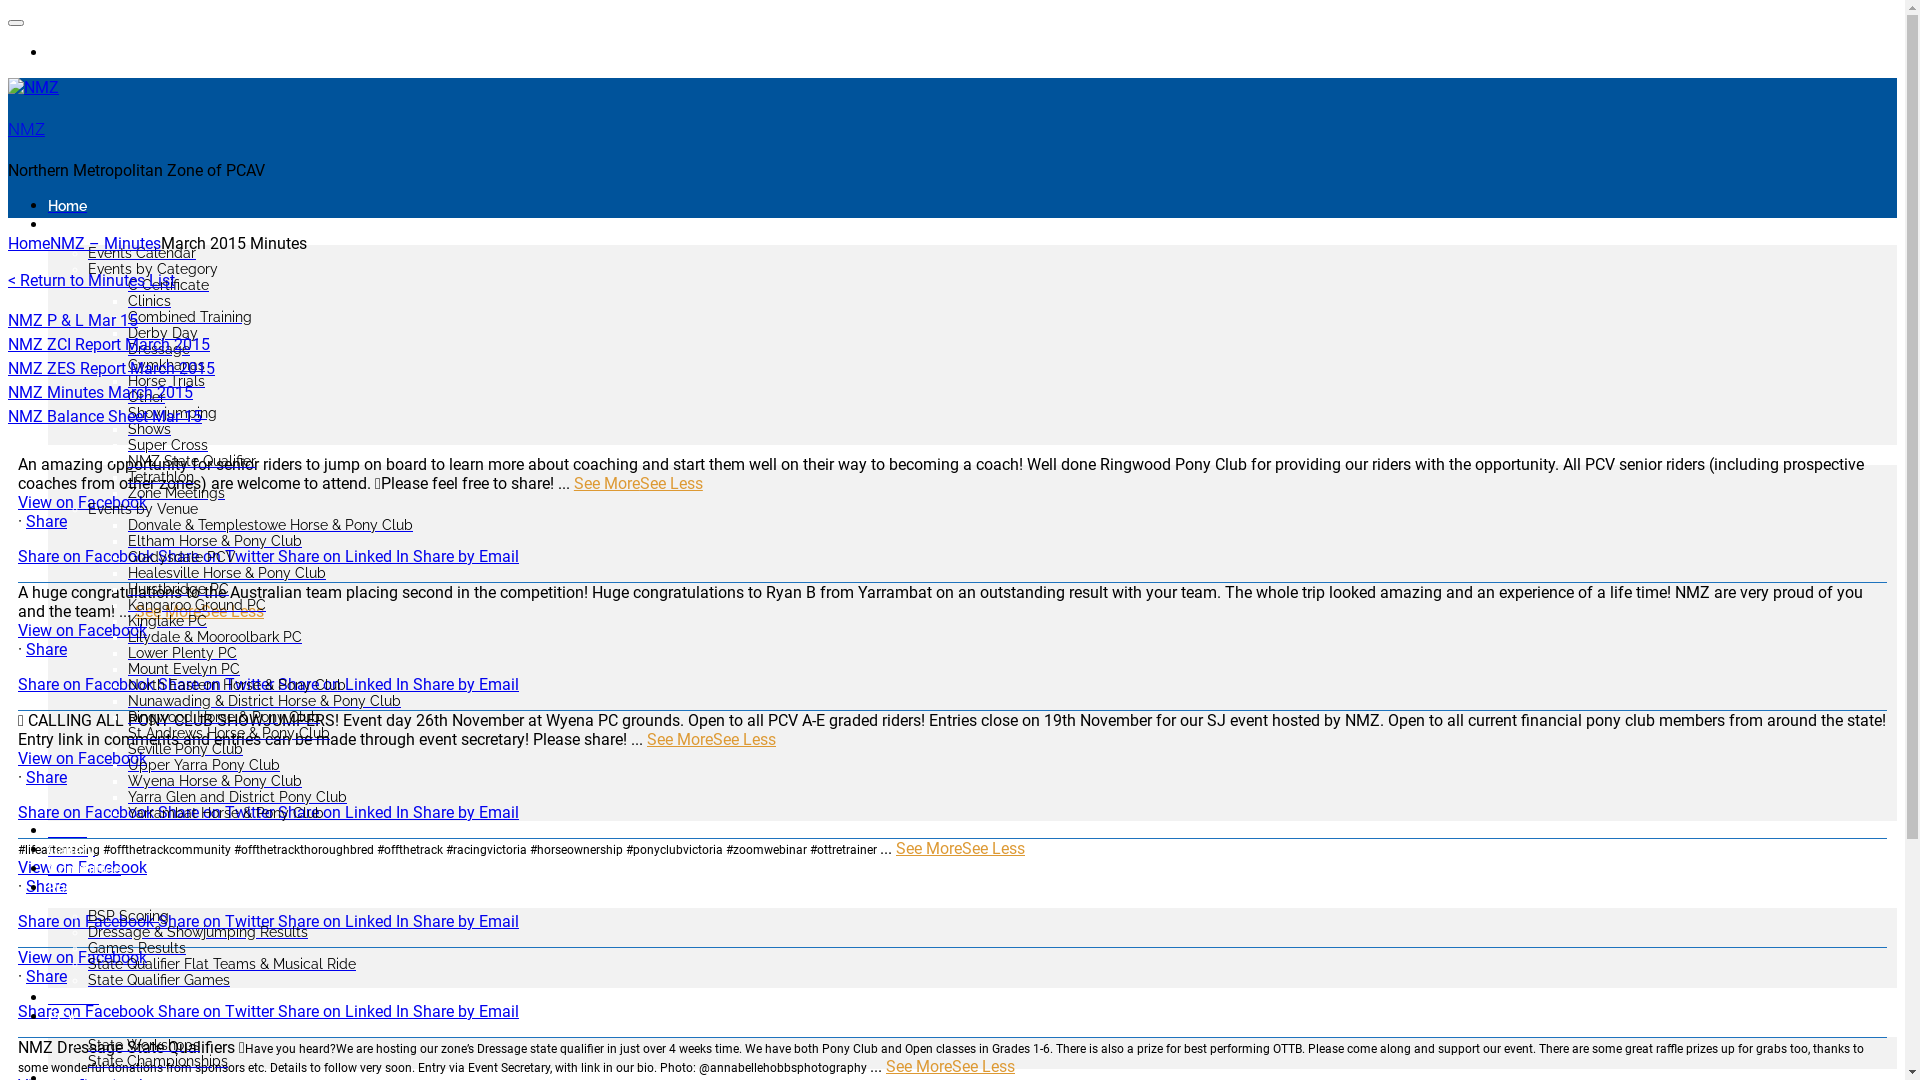  Describe the element at coordinates (168, 620) in the screenshot. I see `Kinglake PC` at that location.